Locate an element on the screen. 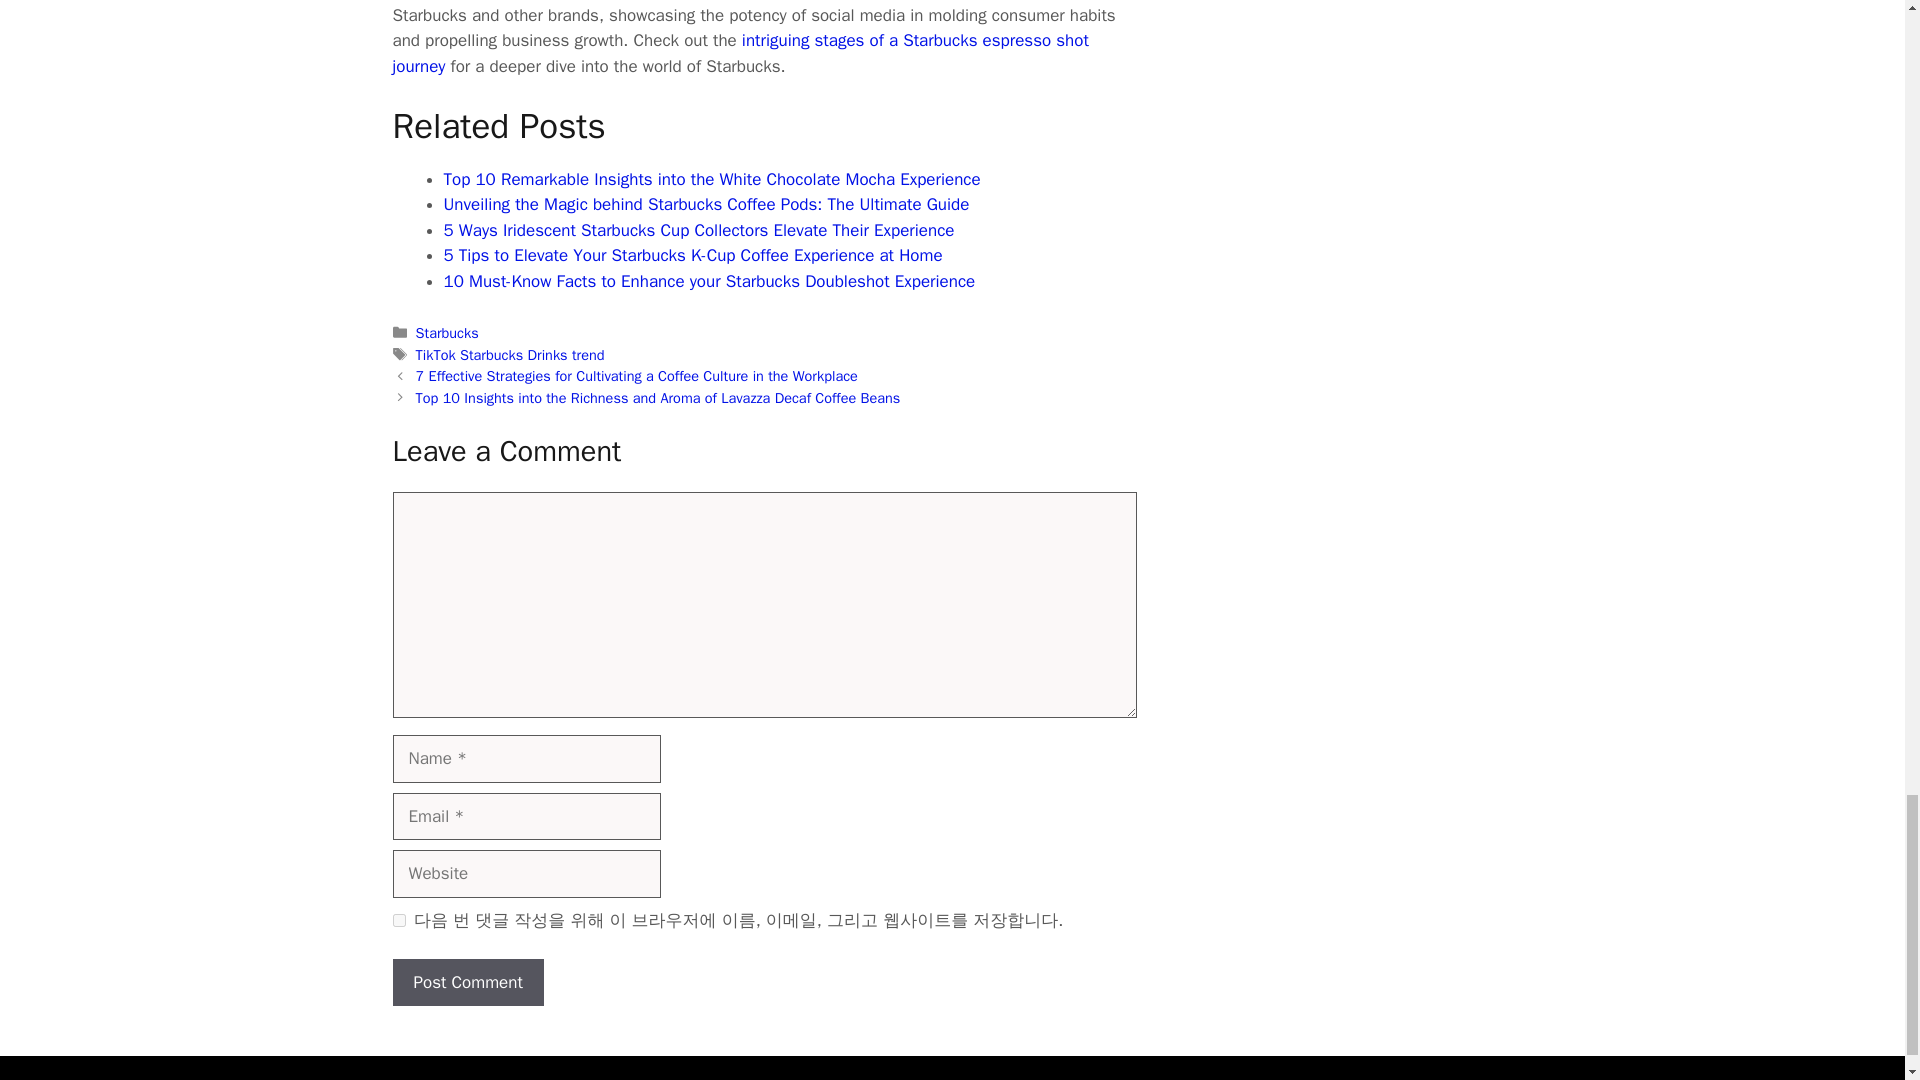 This screenshot has height=1080, width=1920. intriguing stages of a Starbucks espresso shot journey is located at coordinates (740, 53).